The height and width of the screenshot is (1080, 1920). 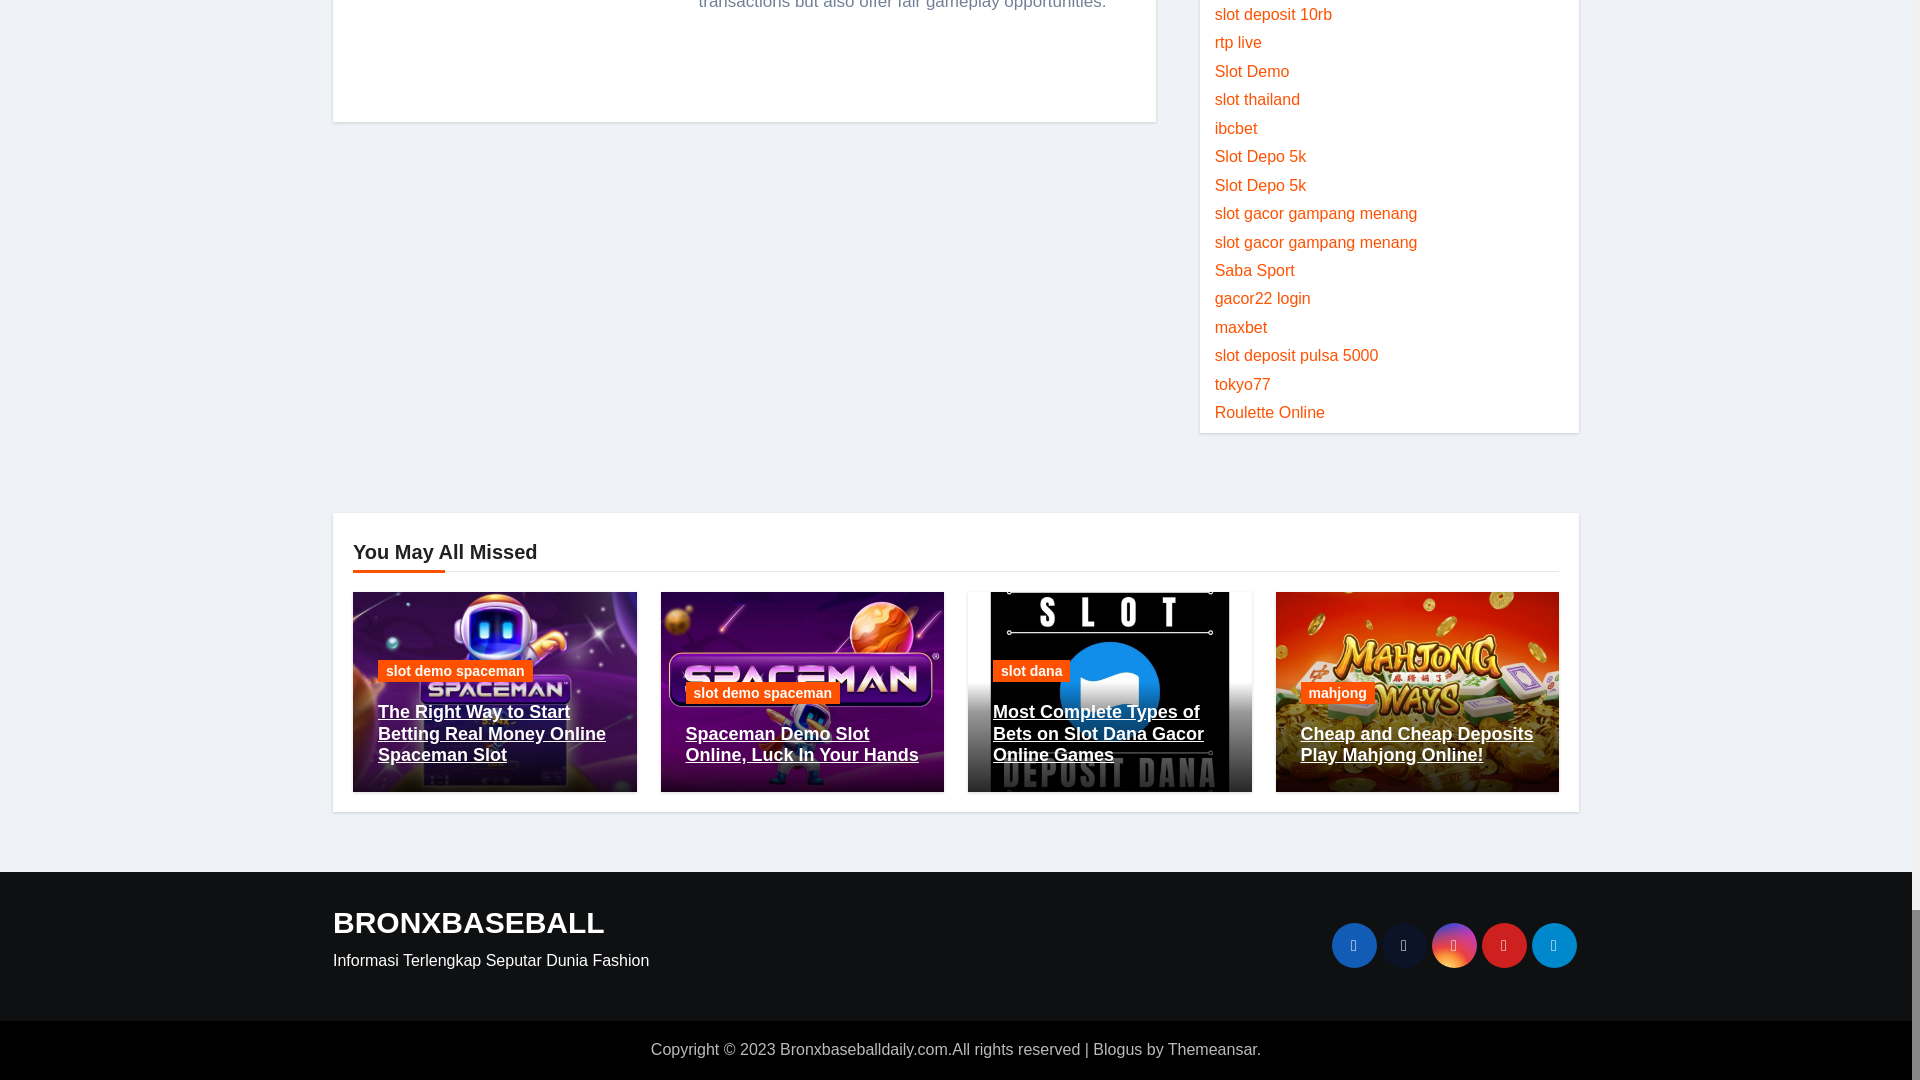 What do you see at coordinates (1416, 744) in the screenshot?
I see `Permalink to: Cheap and Cheap Deposits Play Mahjong Online!` at bounding box center [1416, 744].